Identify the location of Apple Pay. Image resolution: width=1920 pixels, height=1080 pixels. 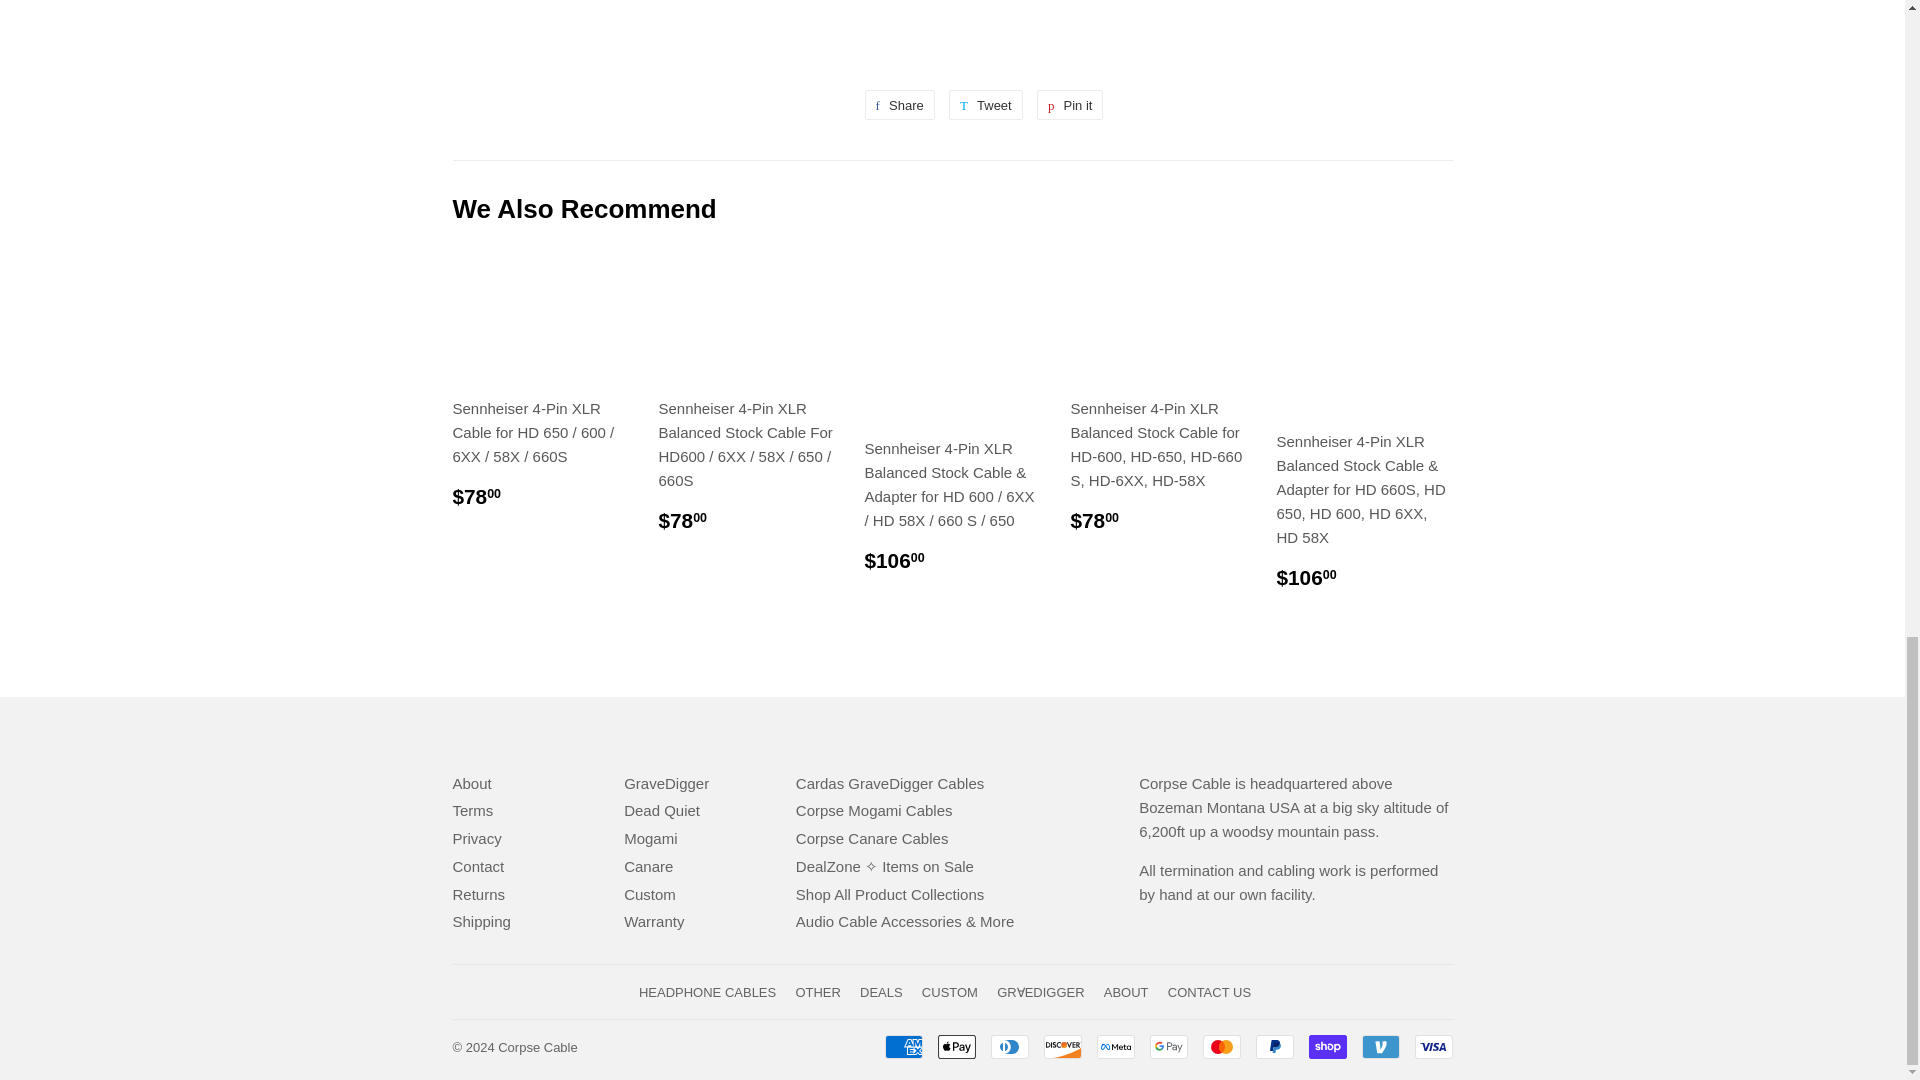
(956, 1046).